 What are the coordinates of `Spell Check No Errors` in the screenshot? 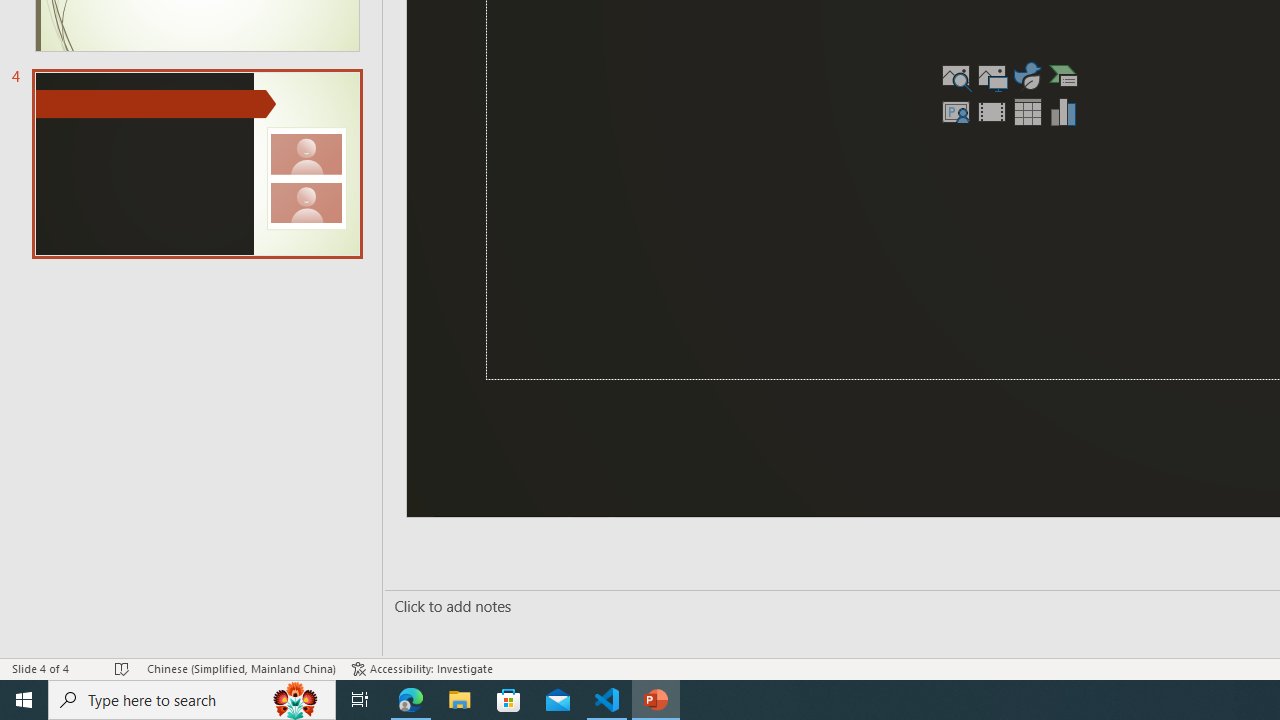 It's located at (123, 668).